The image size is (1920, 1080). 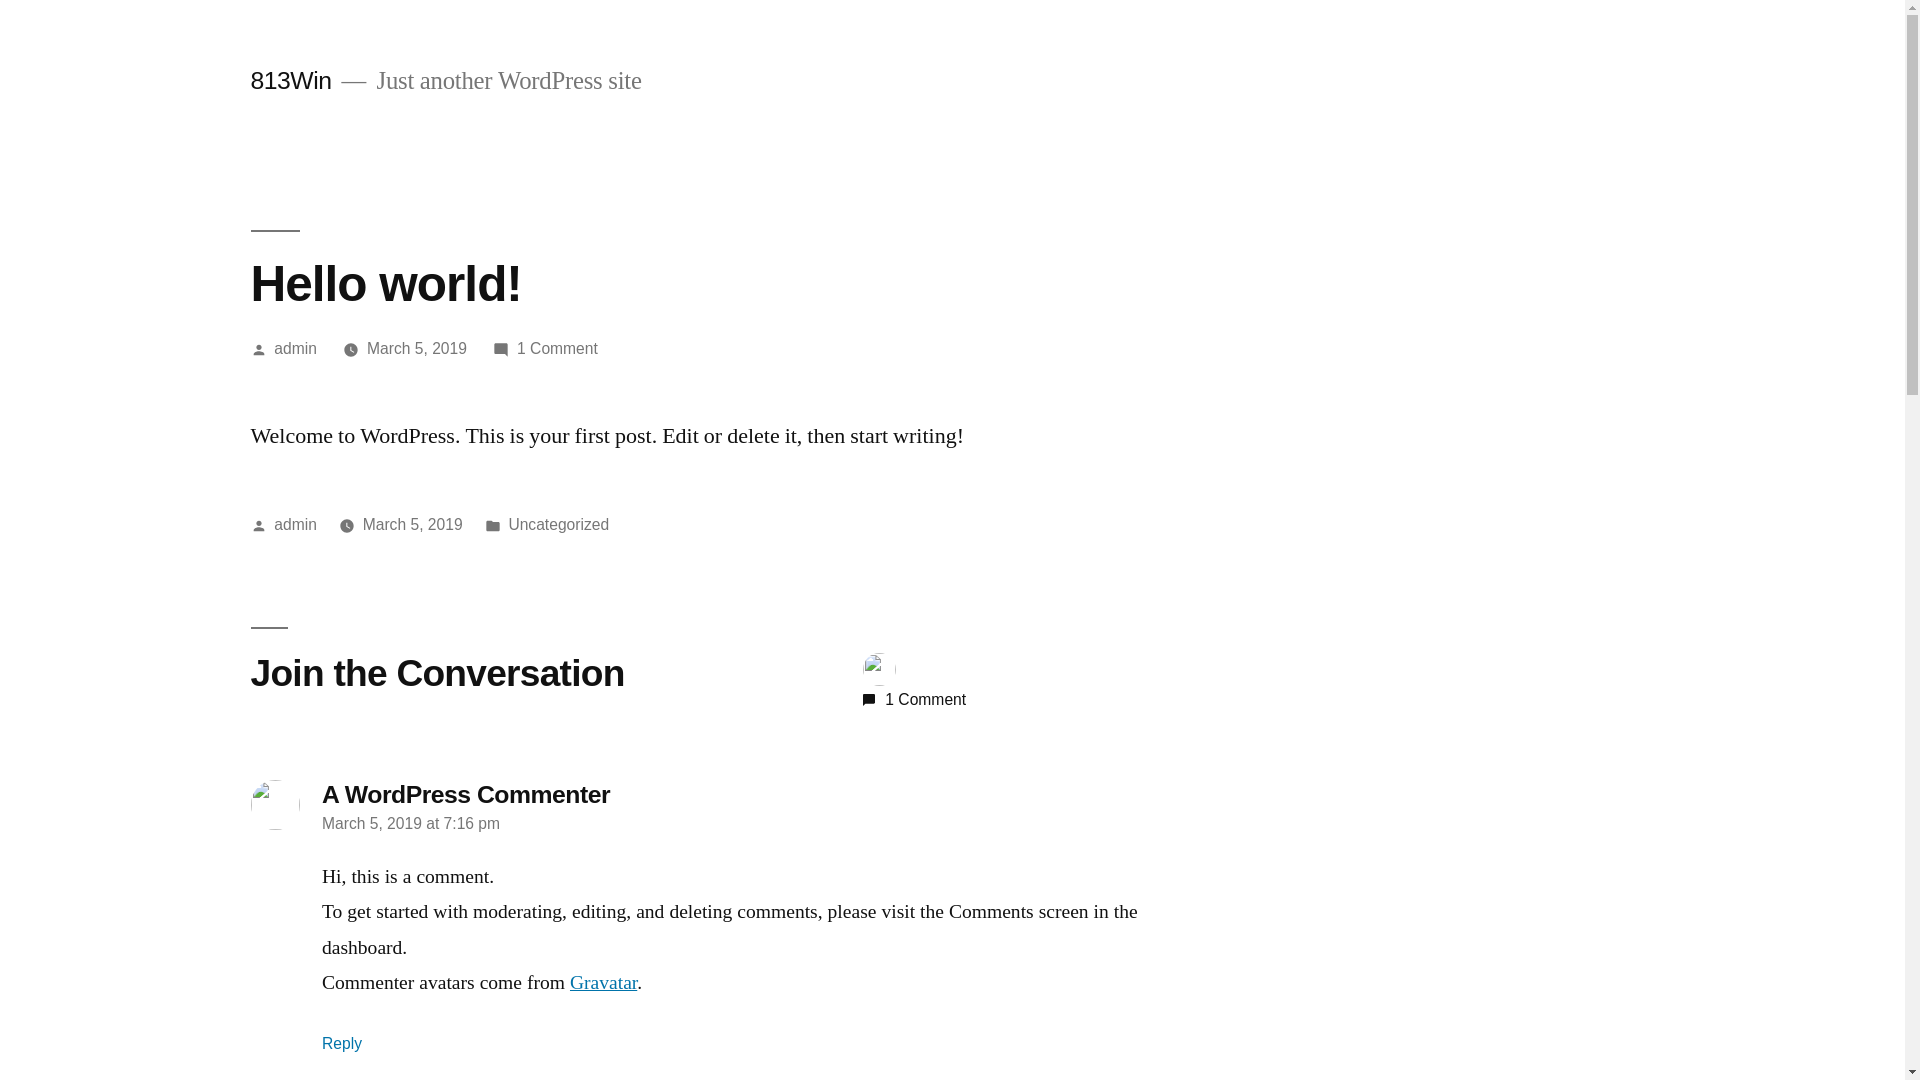 I want to click on Gravatar, so click(x=604, y=983).